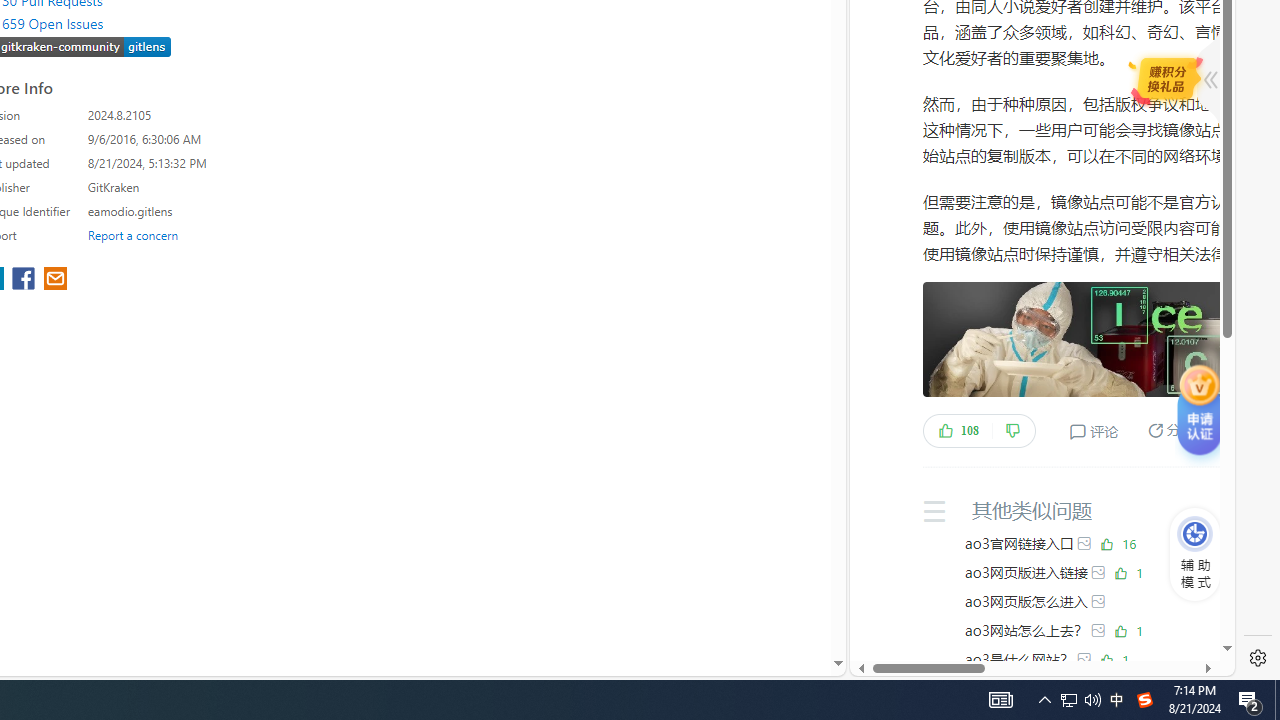  I want to click on Report a concern, so click(133, 234).